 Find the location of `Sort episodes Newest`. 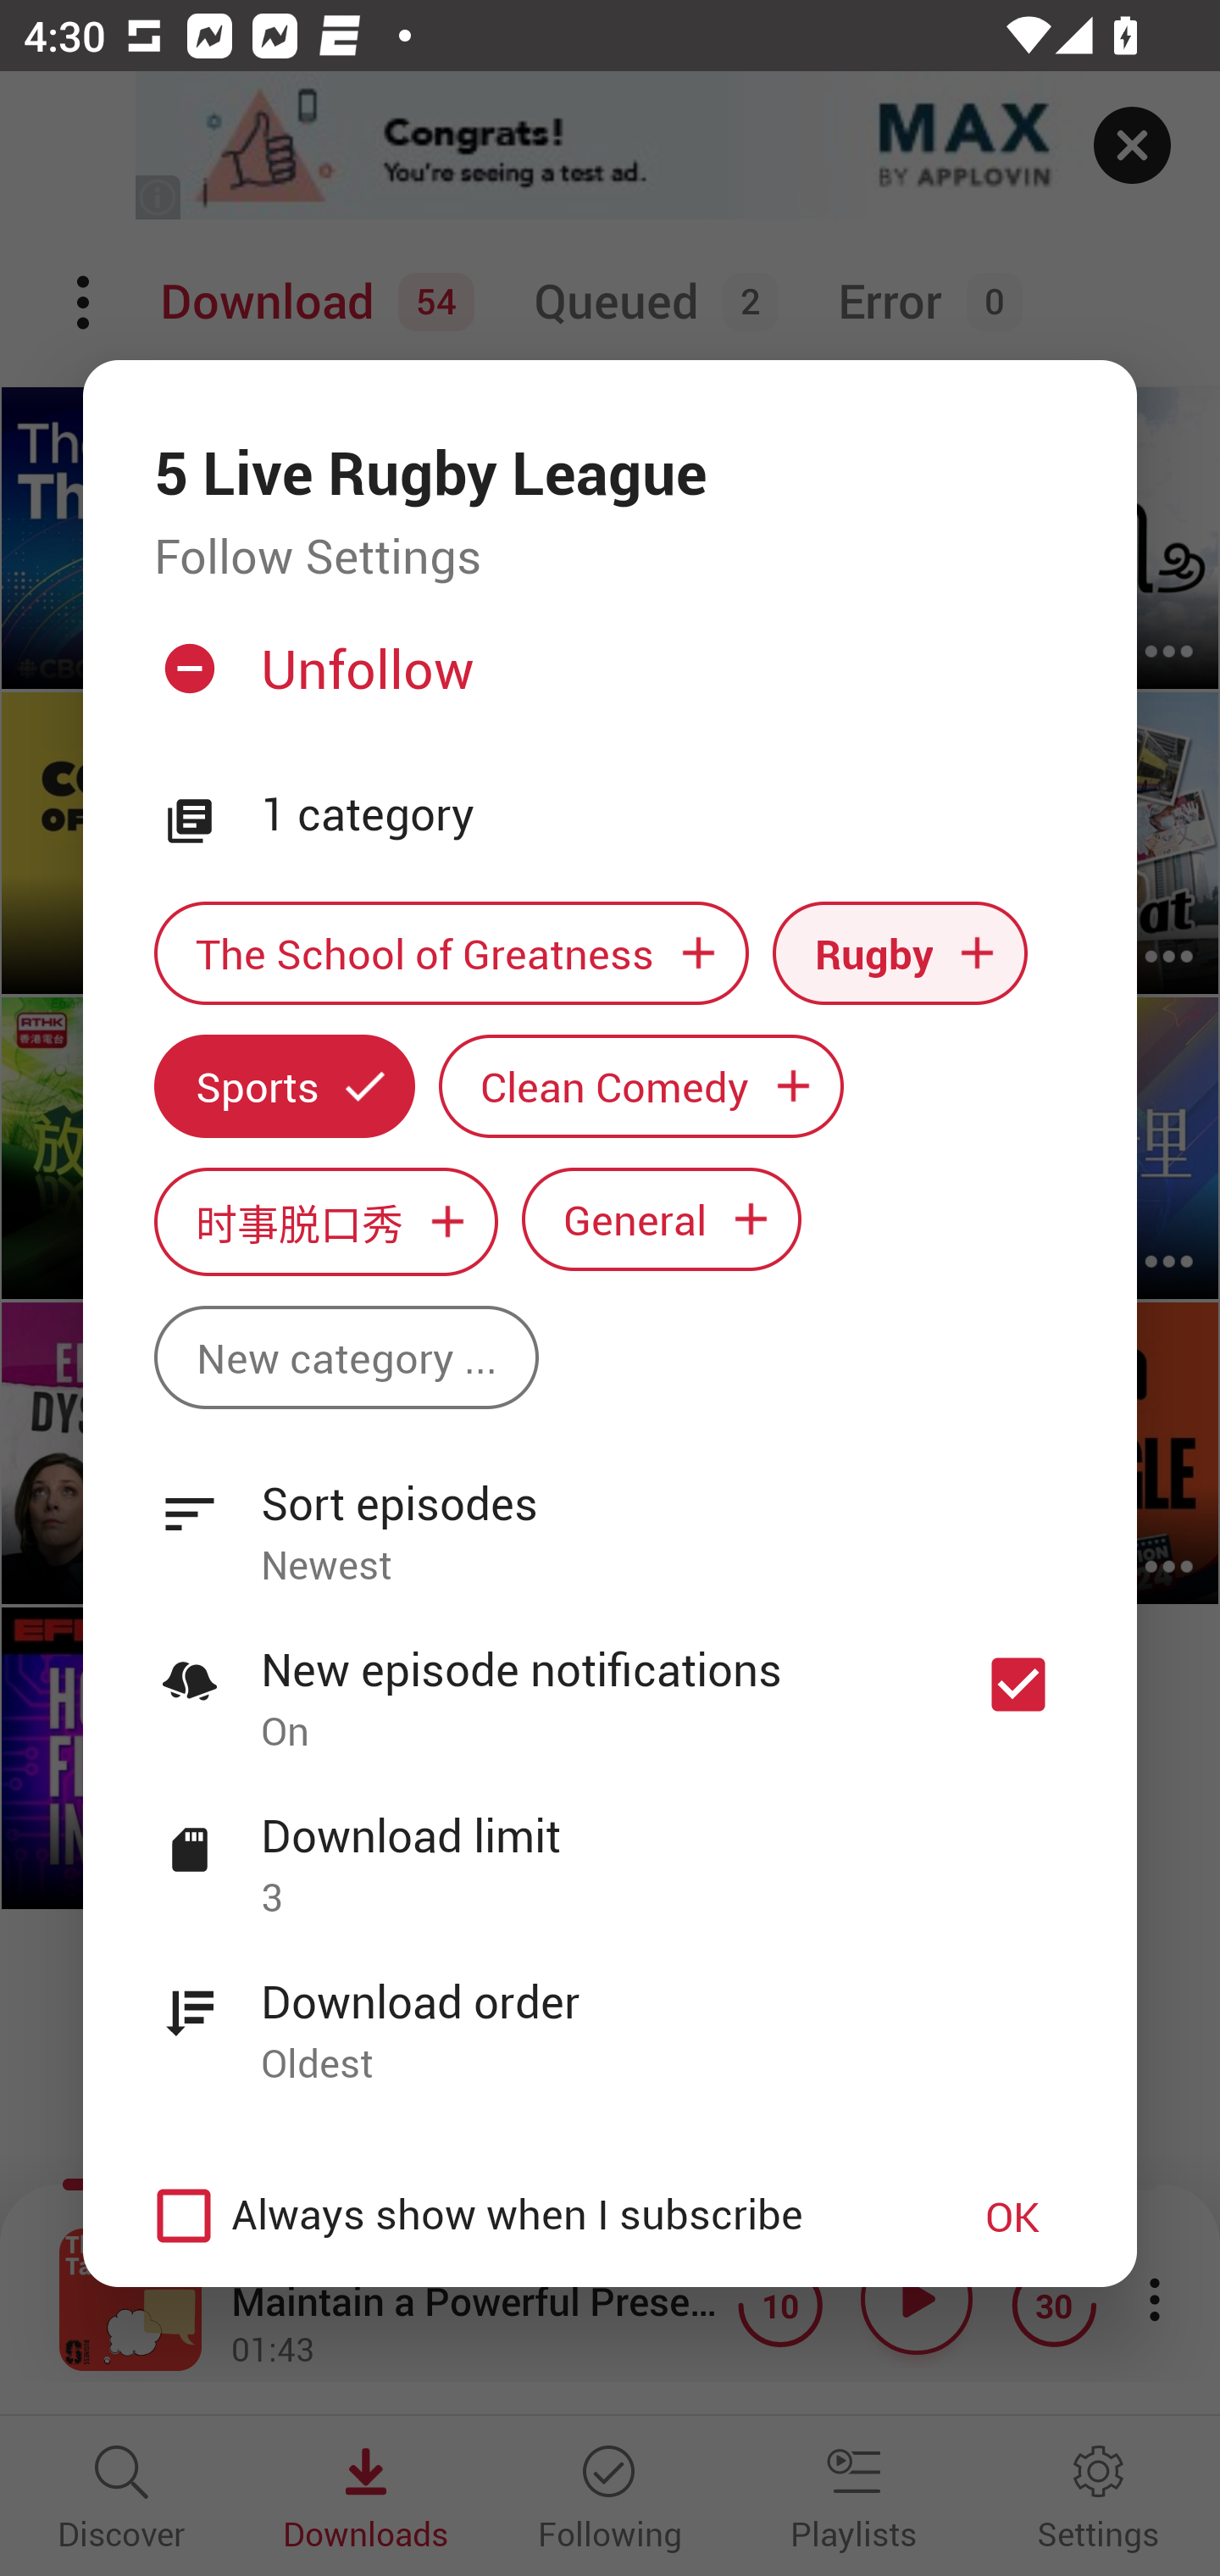

Sort episodes Newest is located at coordinates (610, 1515).